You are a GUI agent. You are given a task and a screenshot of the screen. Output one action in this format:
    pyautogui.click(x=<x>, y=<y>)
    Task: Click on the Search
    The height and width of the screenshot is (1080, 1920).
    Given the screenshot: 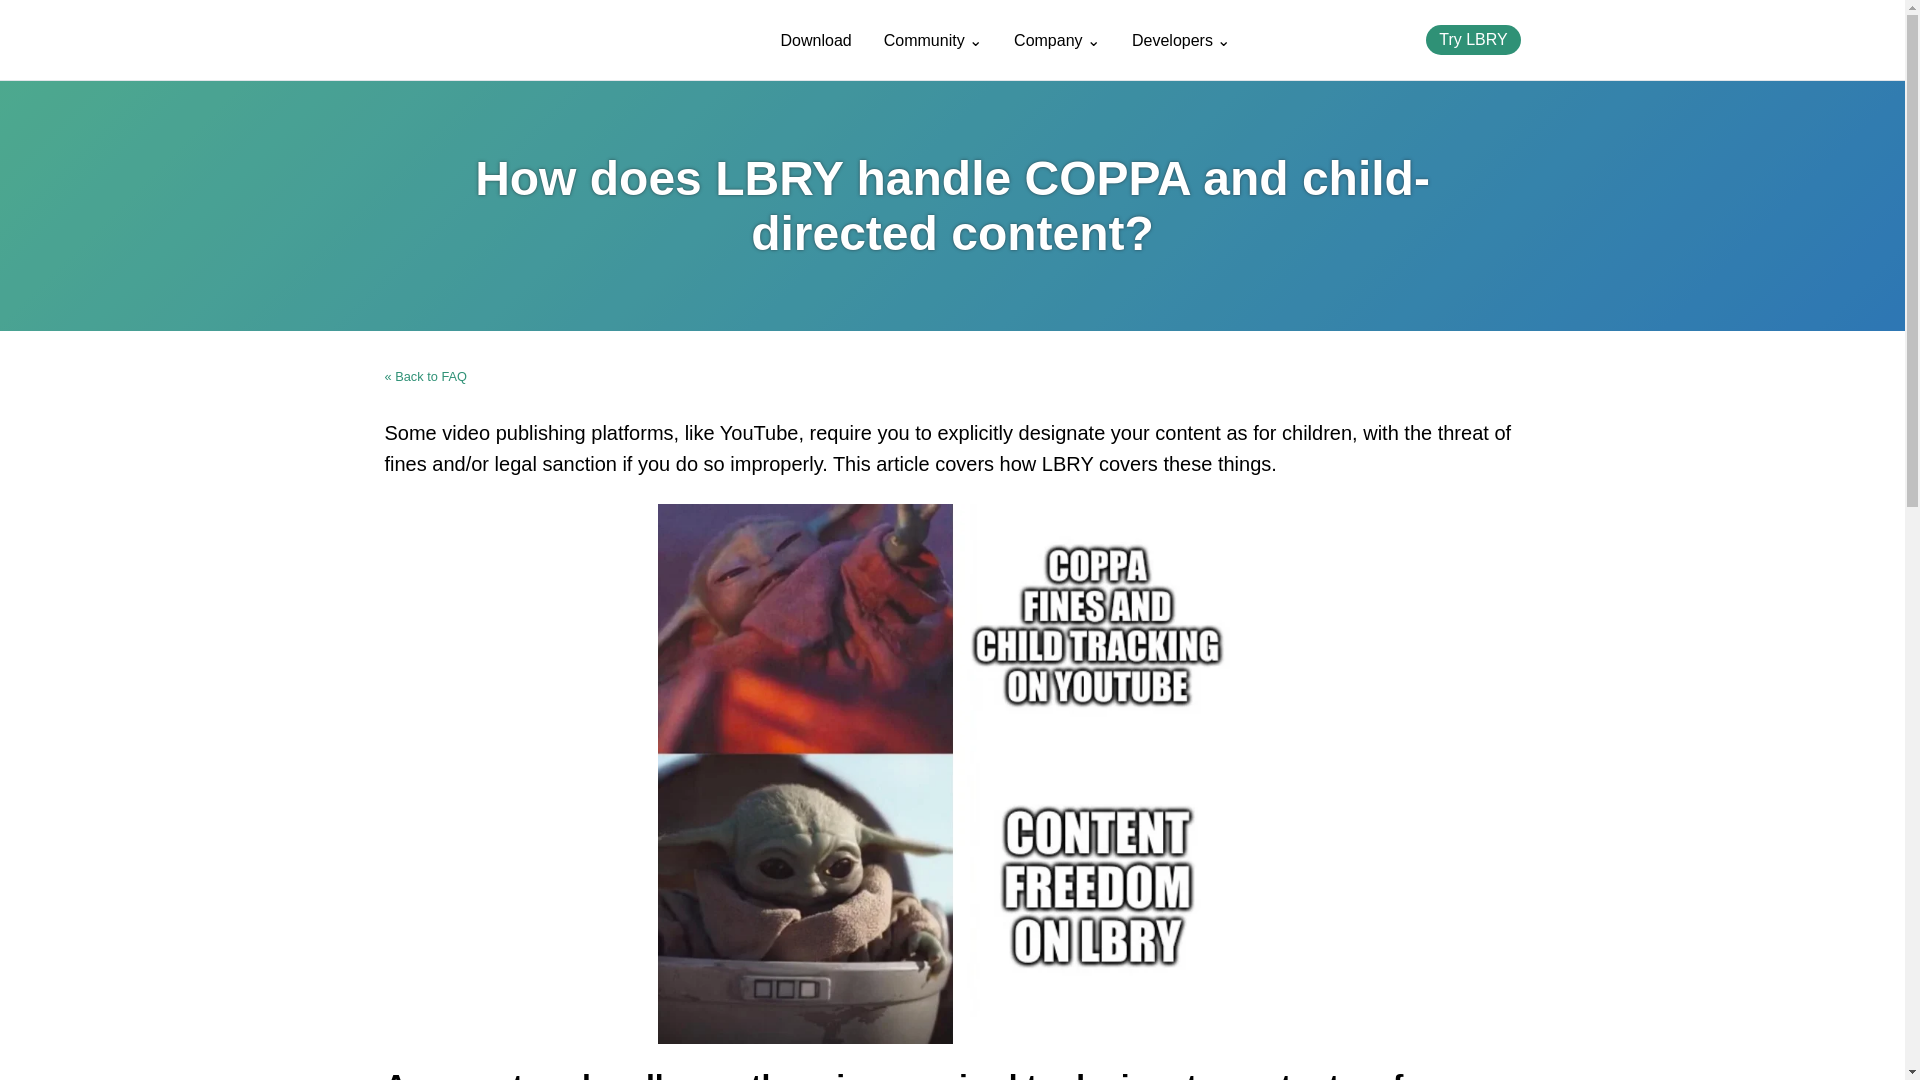 What is the action you would take?
    pyautogui.click(x=1394, y=40)
    